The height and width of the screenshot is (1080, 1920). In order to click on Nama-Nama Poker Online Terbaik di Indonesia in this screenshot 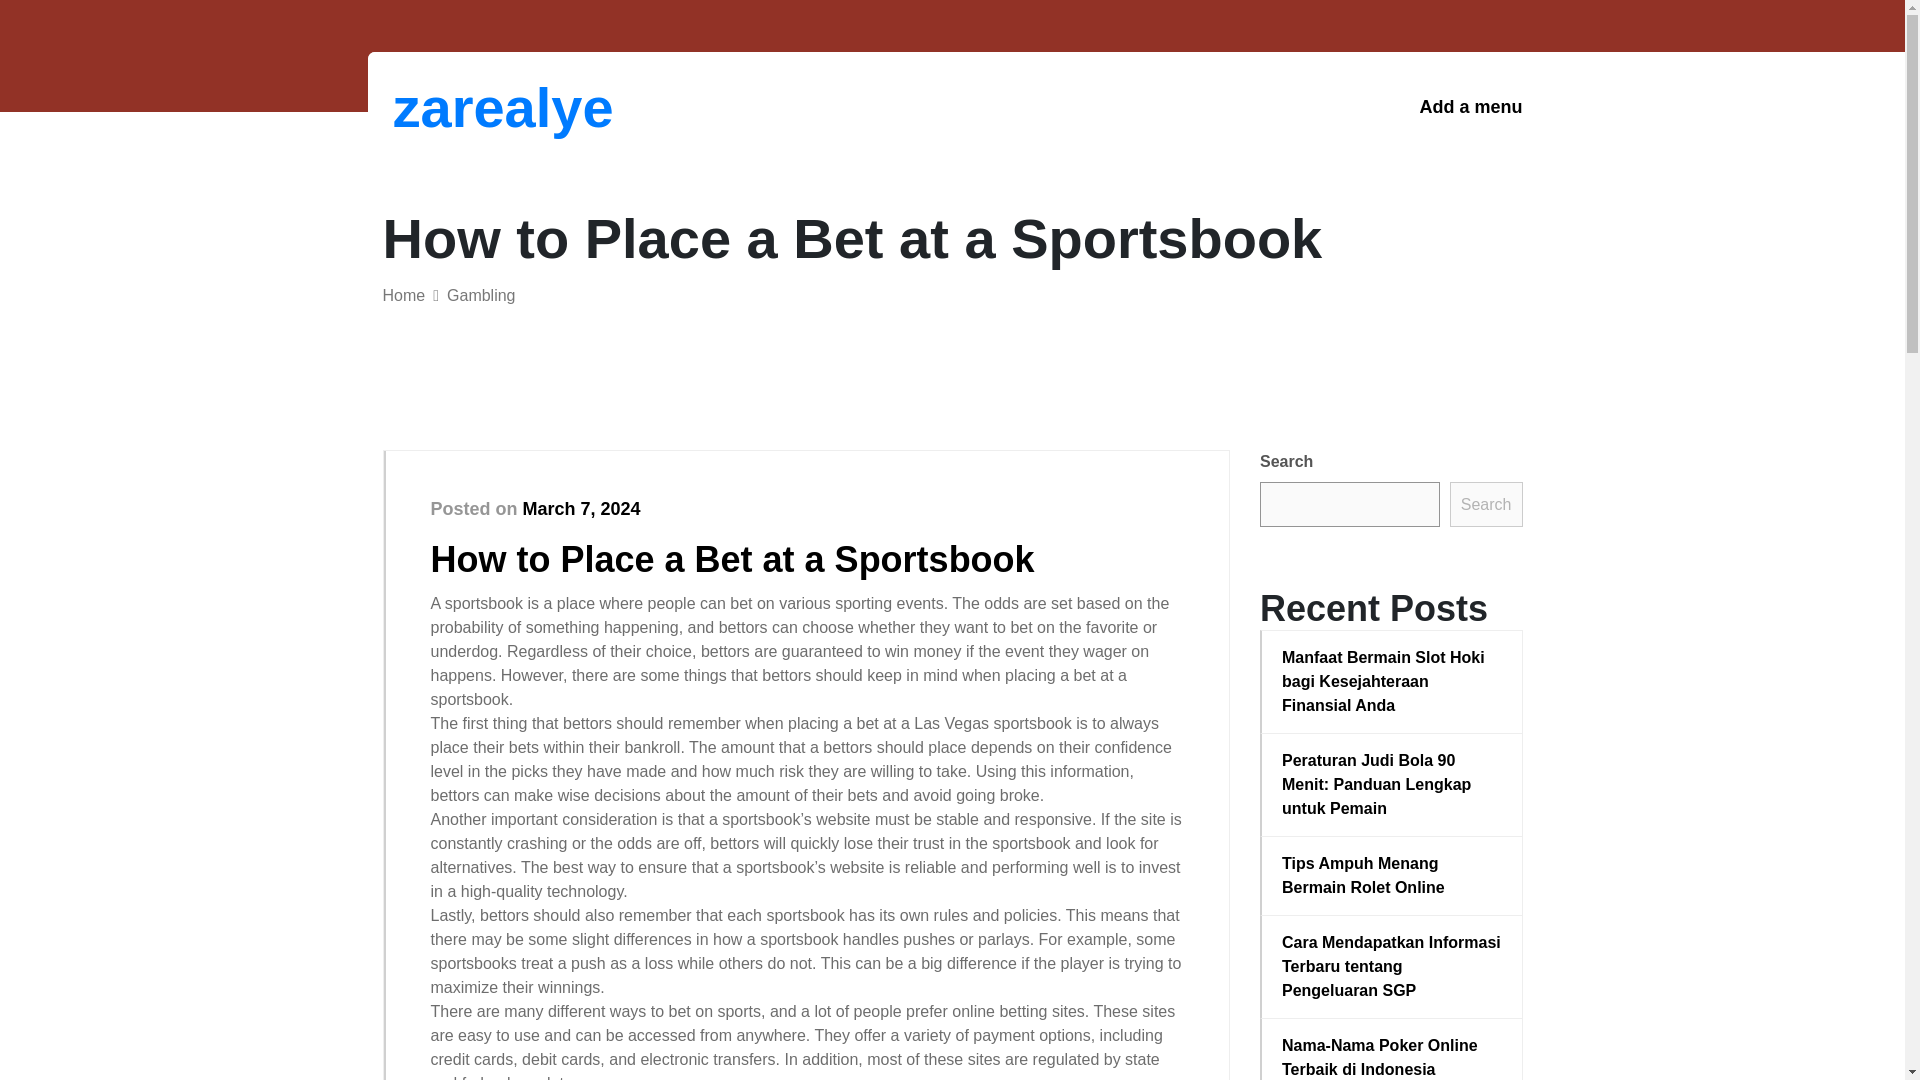, I will do `click(1392, 1056)`.